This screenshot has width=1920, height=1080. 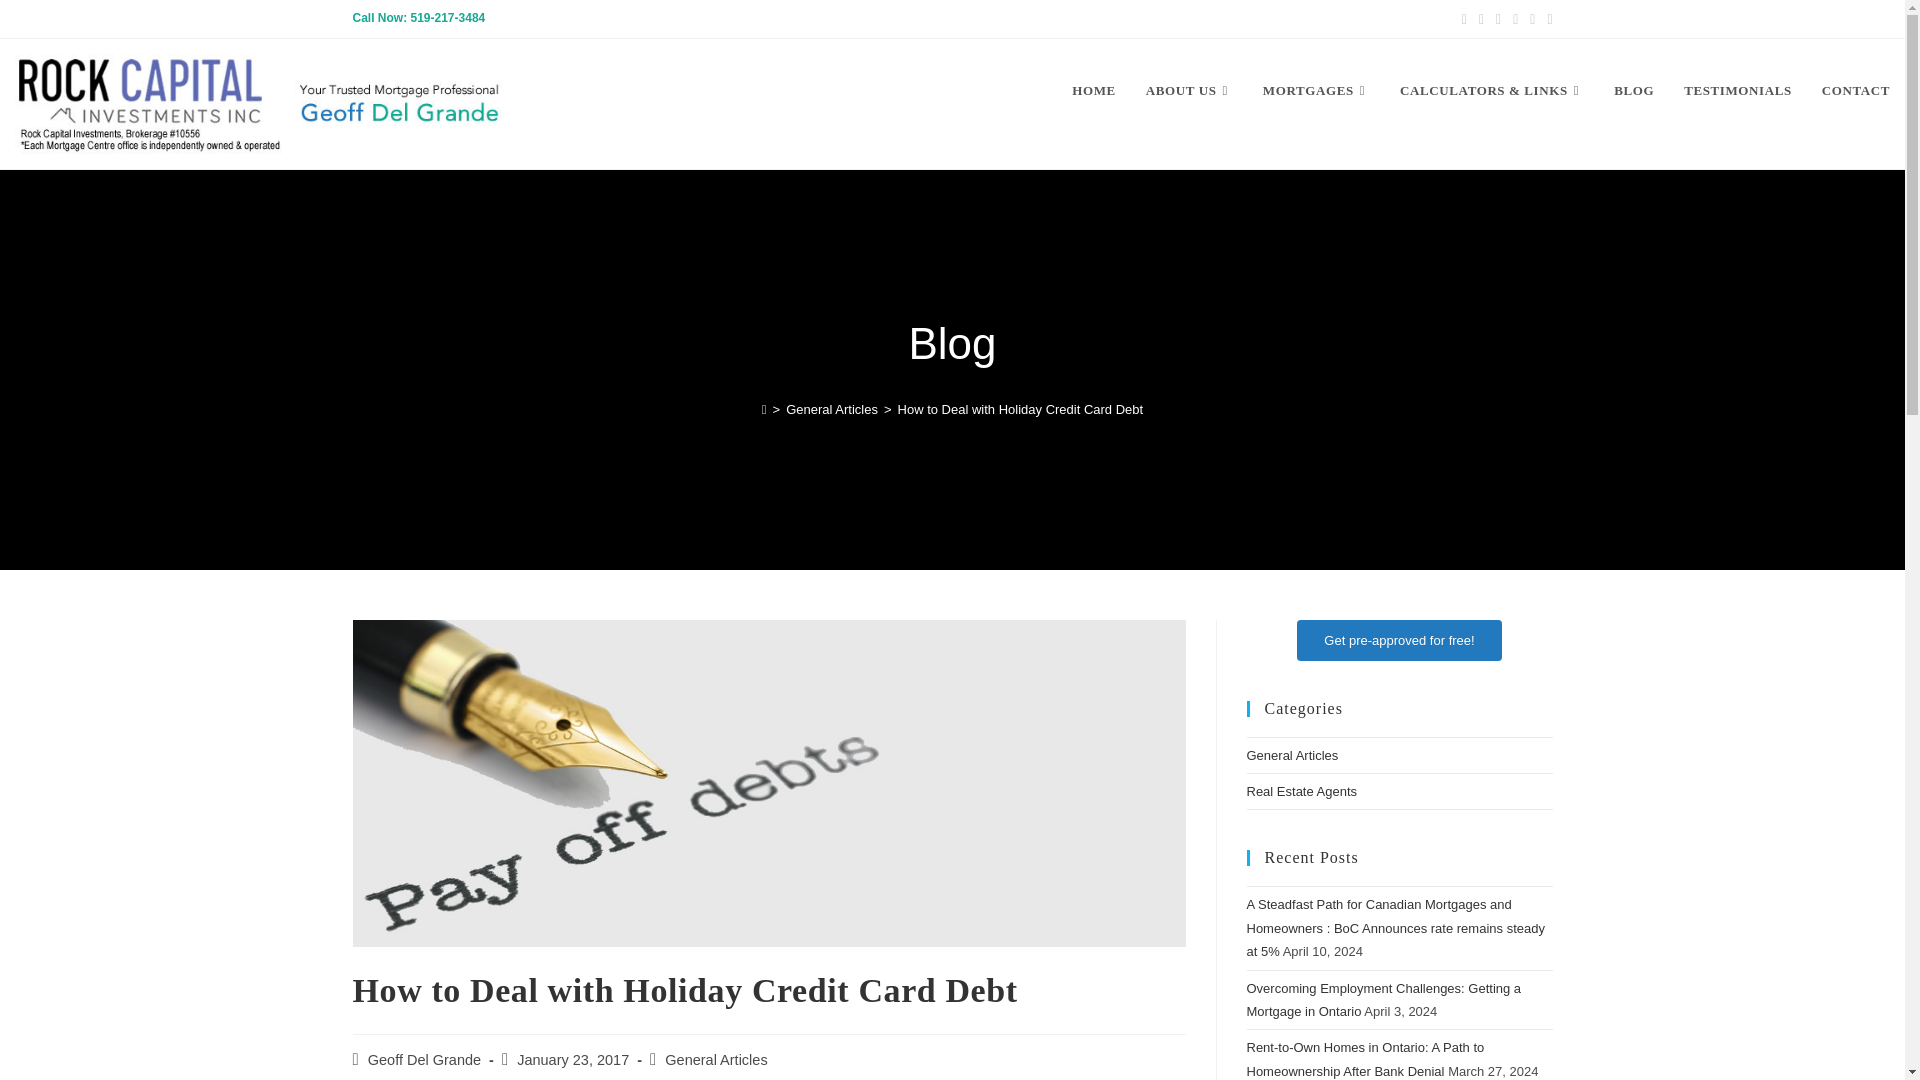 What do you see at coordinates (715, 1060) in the screenshot?
I see `General Articles` at bounding box center [715, 1060].